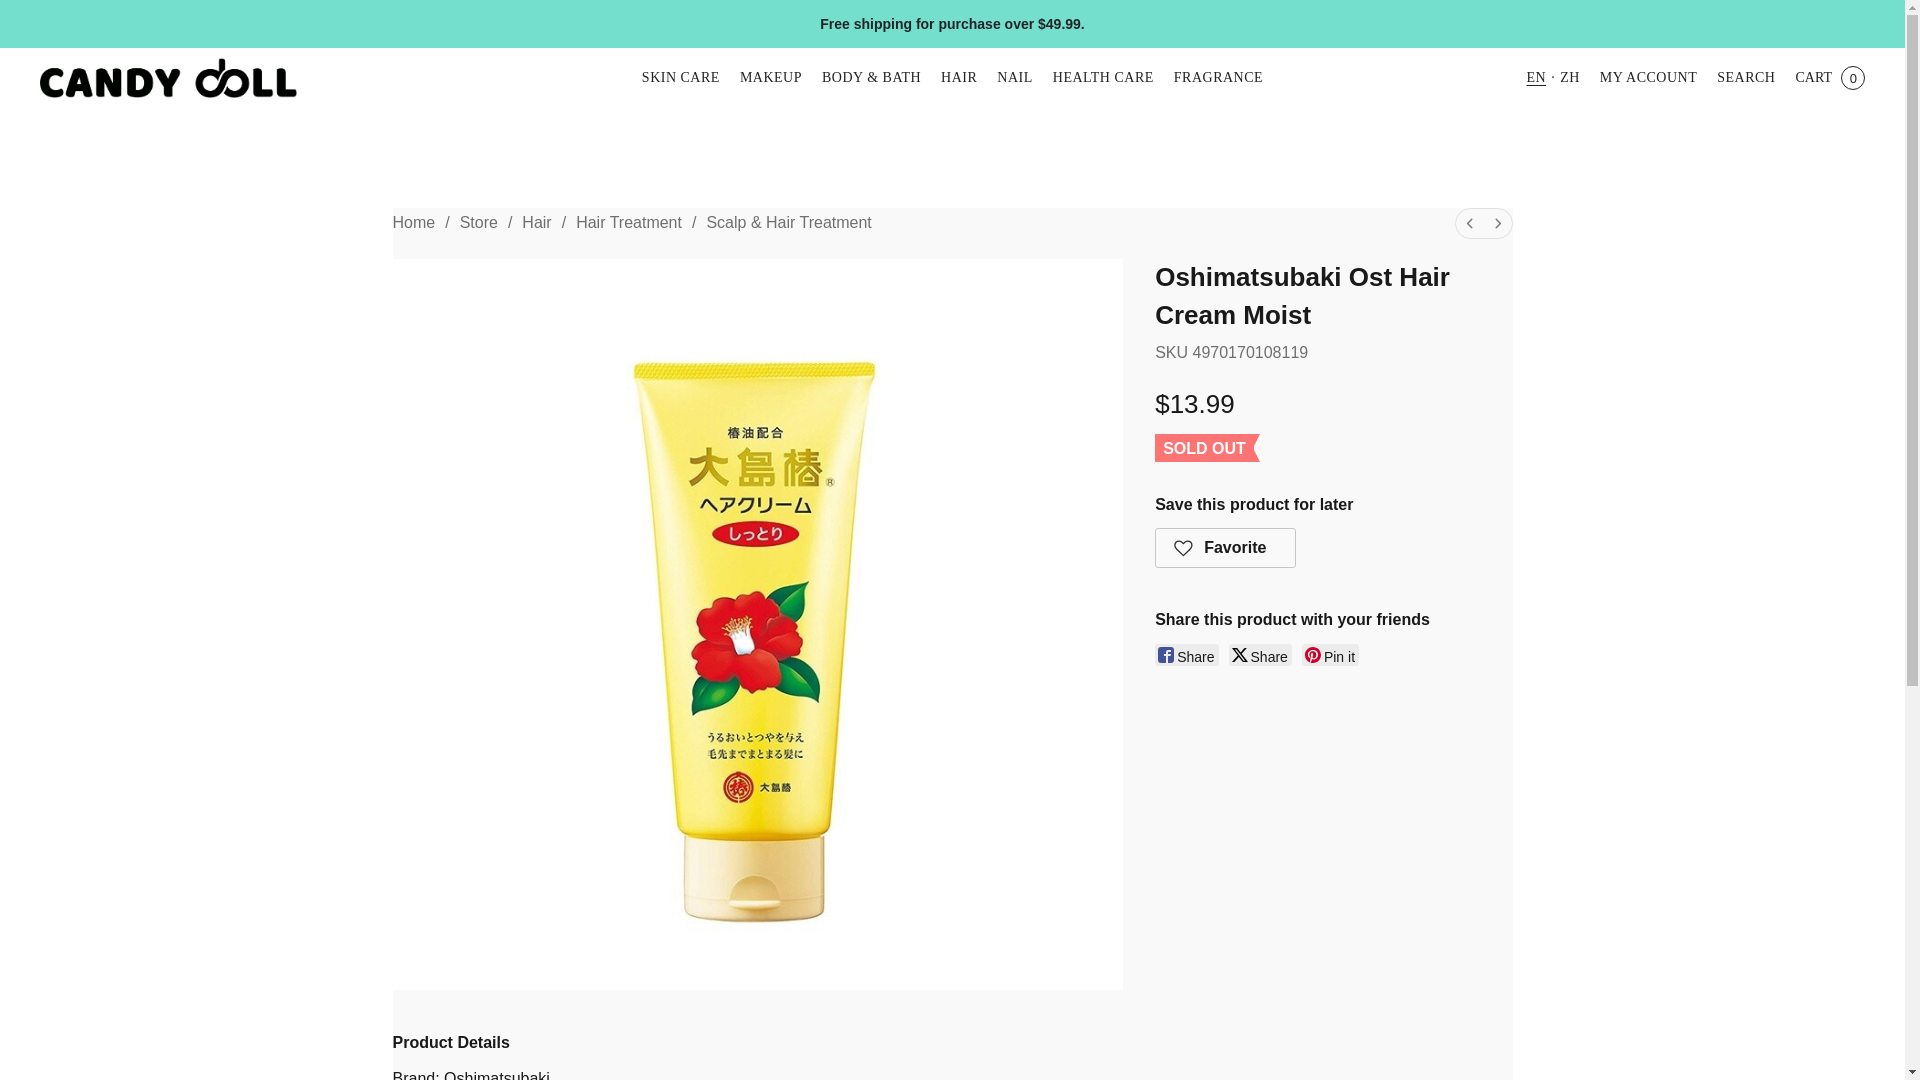 The width and height of the screenshot is (1920, 1080). I want to click on Pin it, so click(1330, 654).